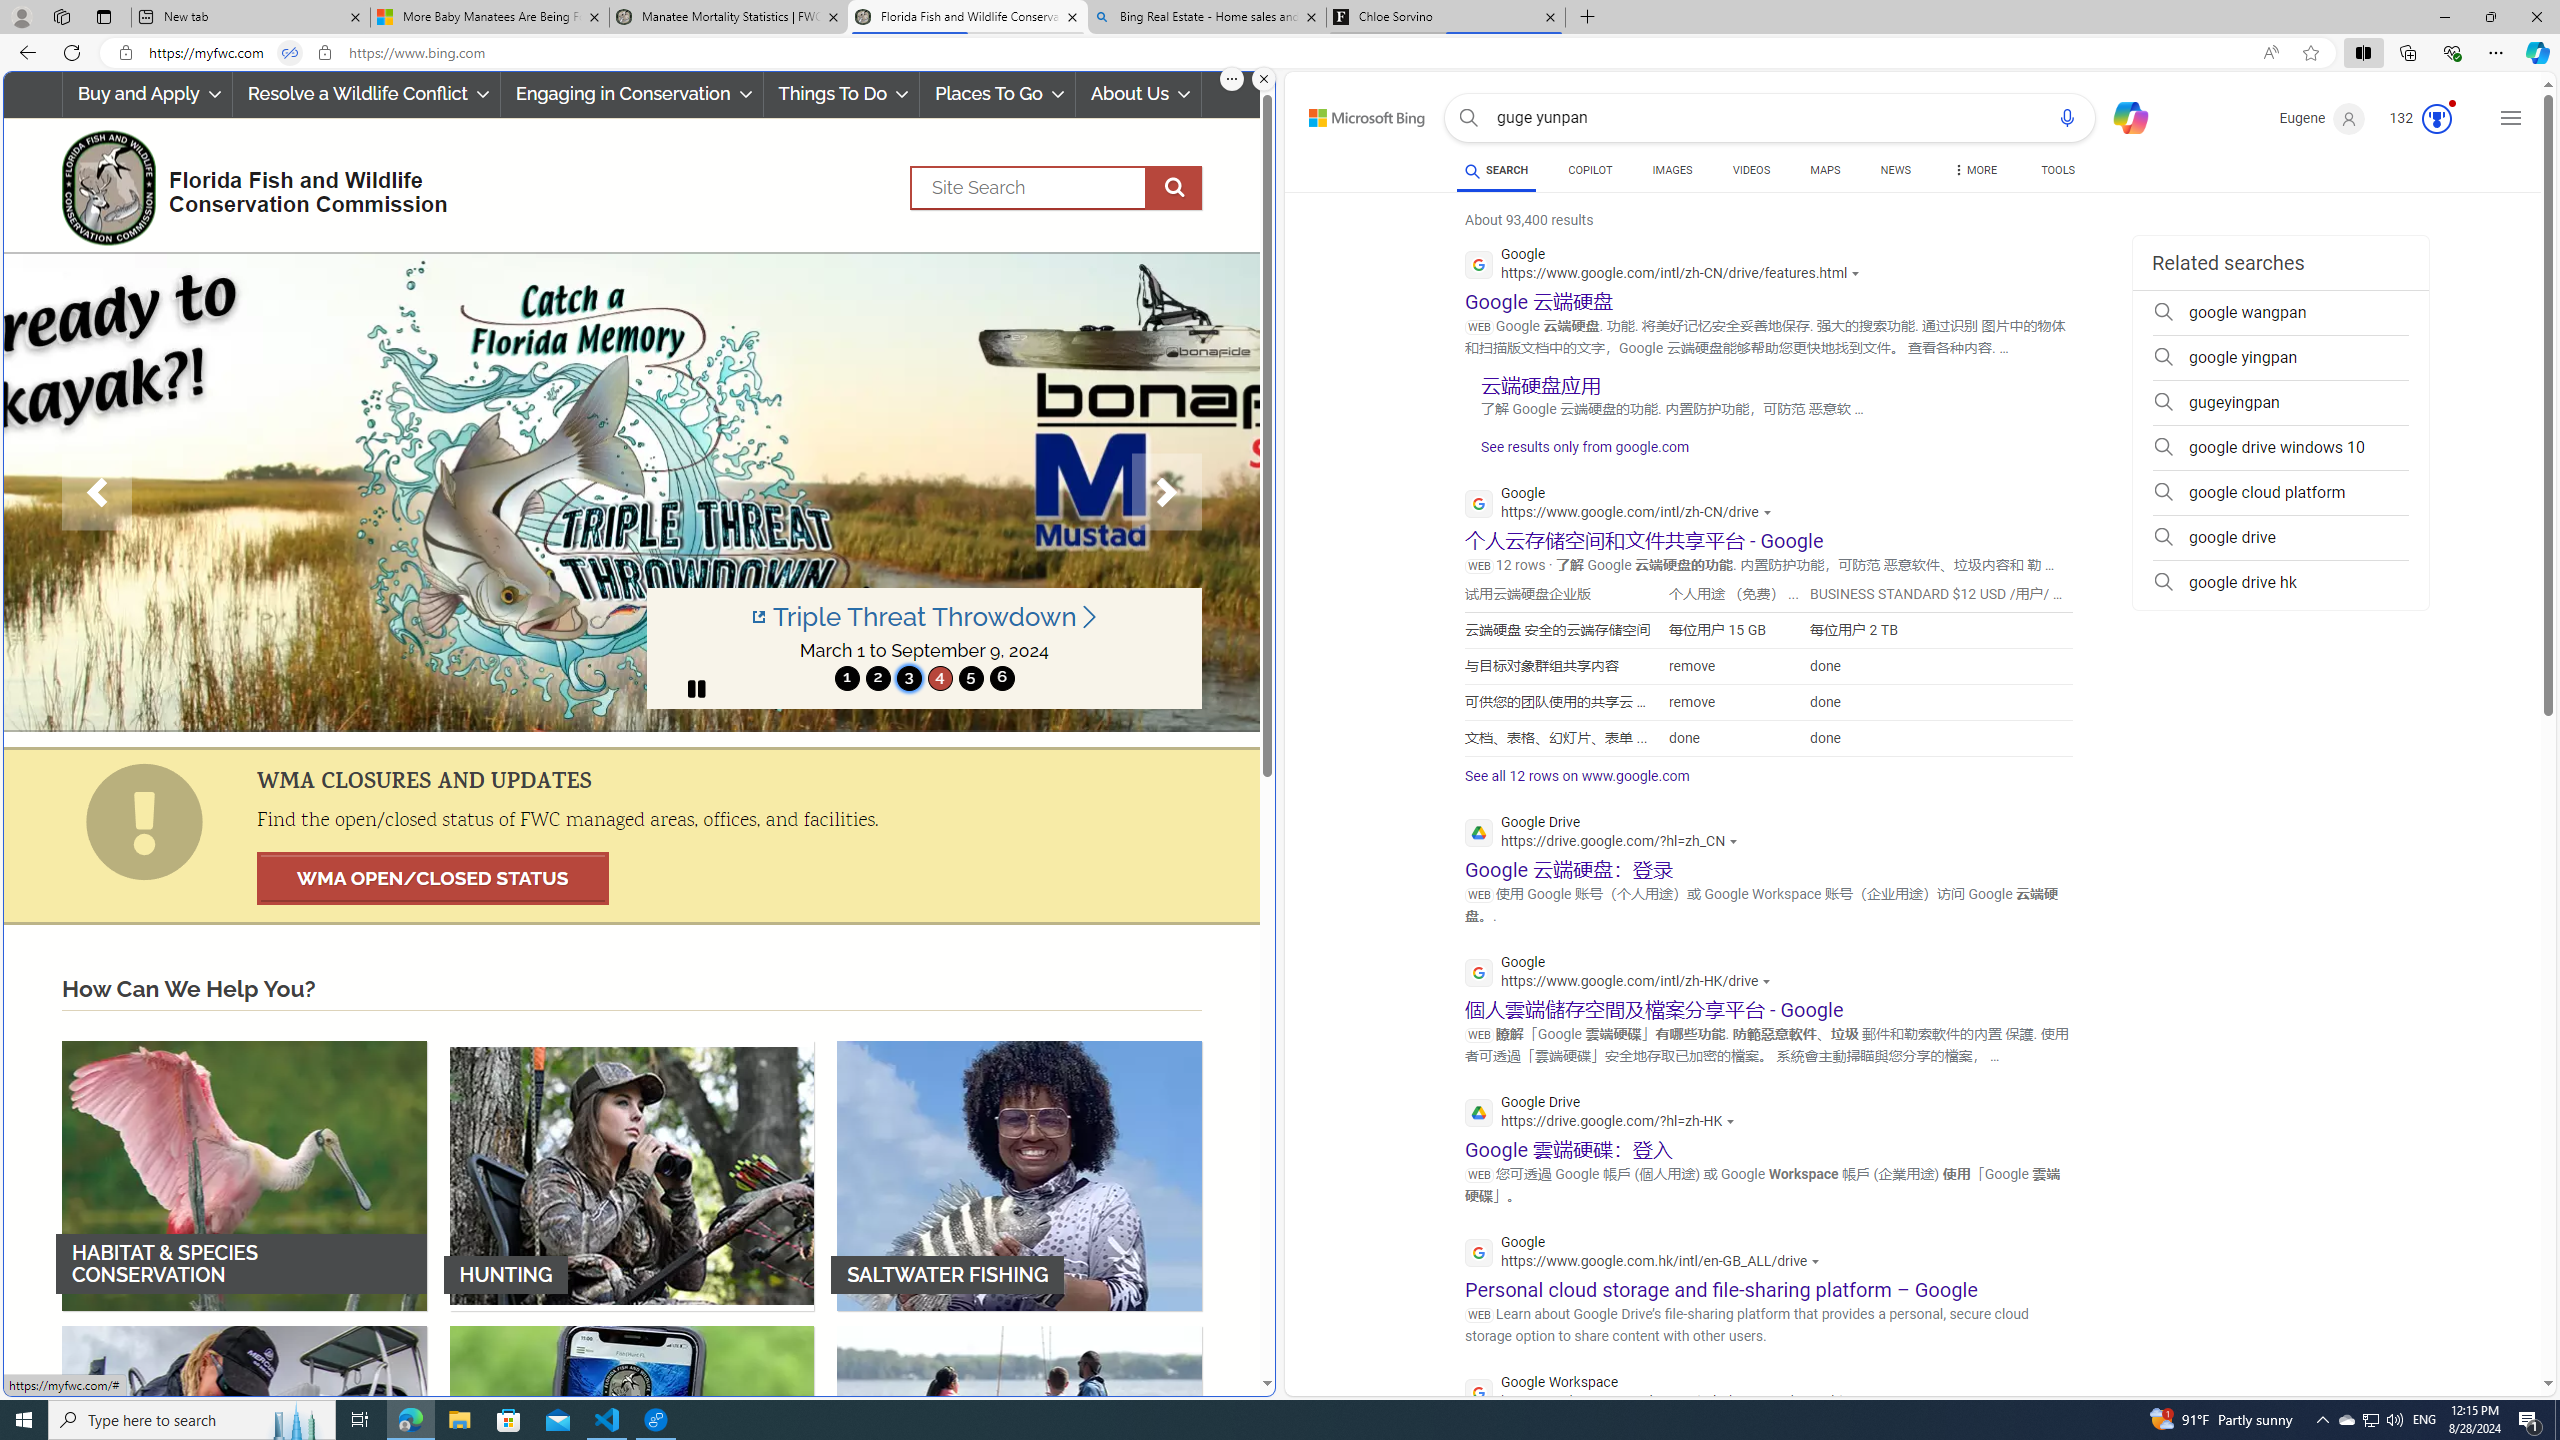 The width and height of the screenshot is (2560, 1440). What do you see at coordinates (1647, 1254) in the screenshot?
I see `Google` at bounding box center [1647, 1254].